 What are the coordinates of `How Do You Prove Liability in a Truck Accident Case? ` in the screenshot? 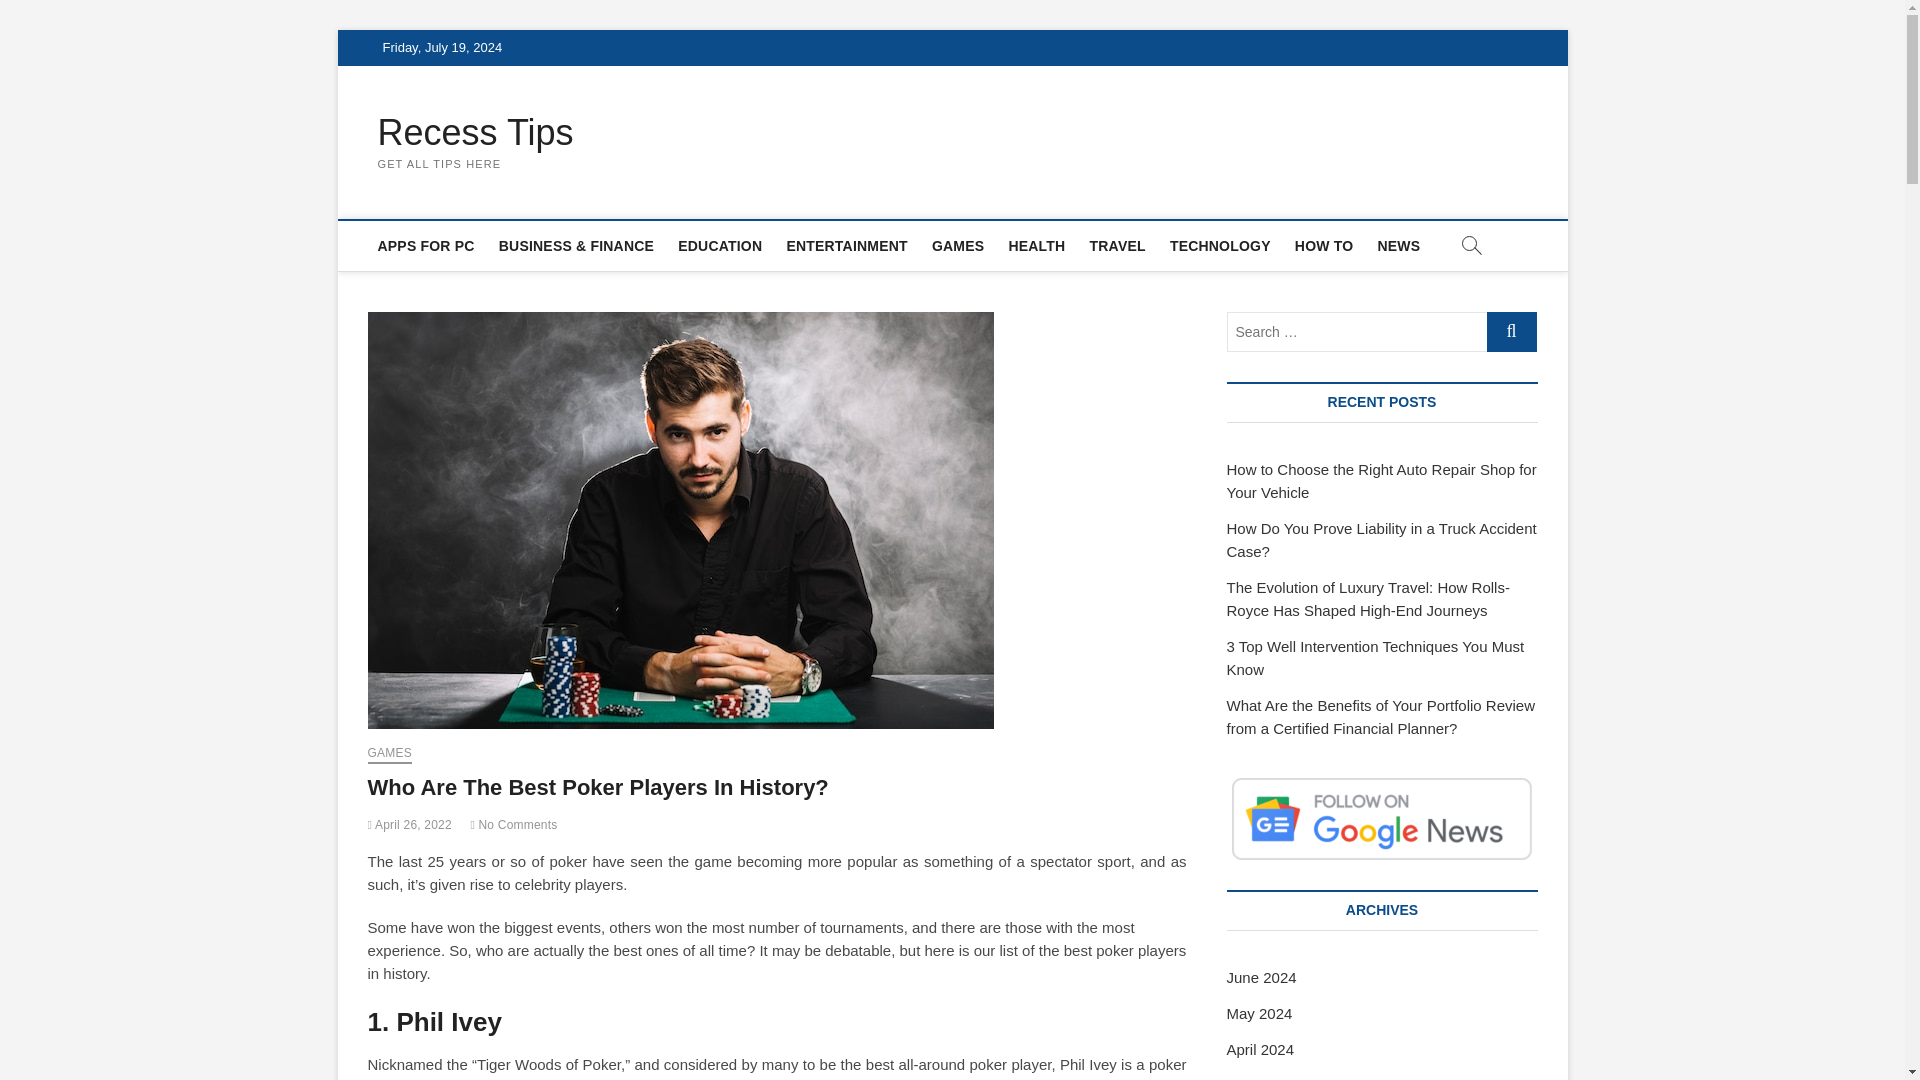 It's located at (1381, 540).